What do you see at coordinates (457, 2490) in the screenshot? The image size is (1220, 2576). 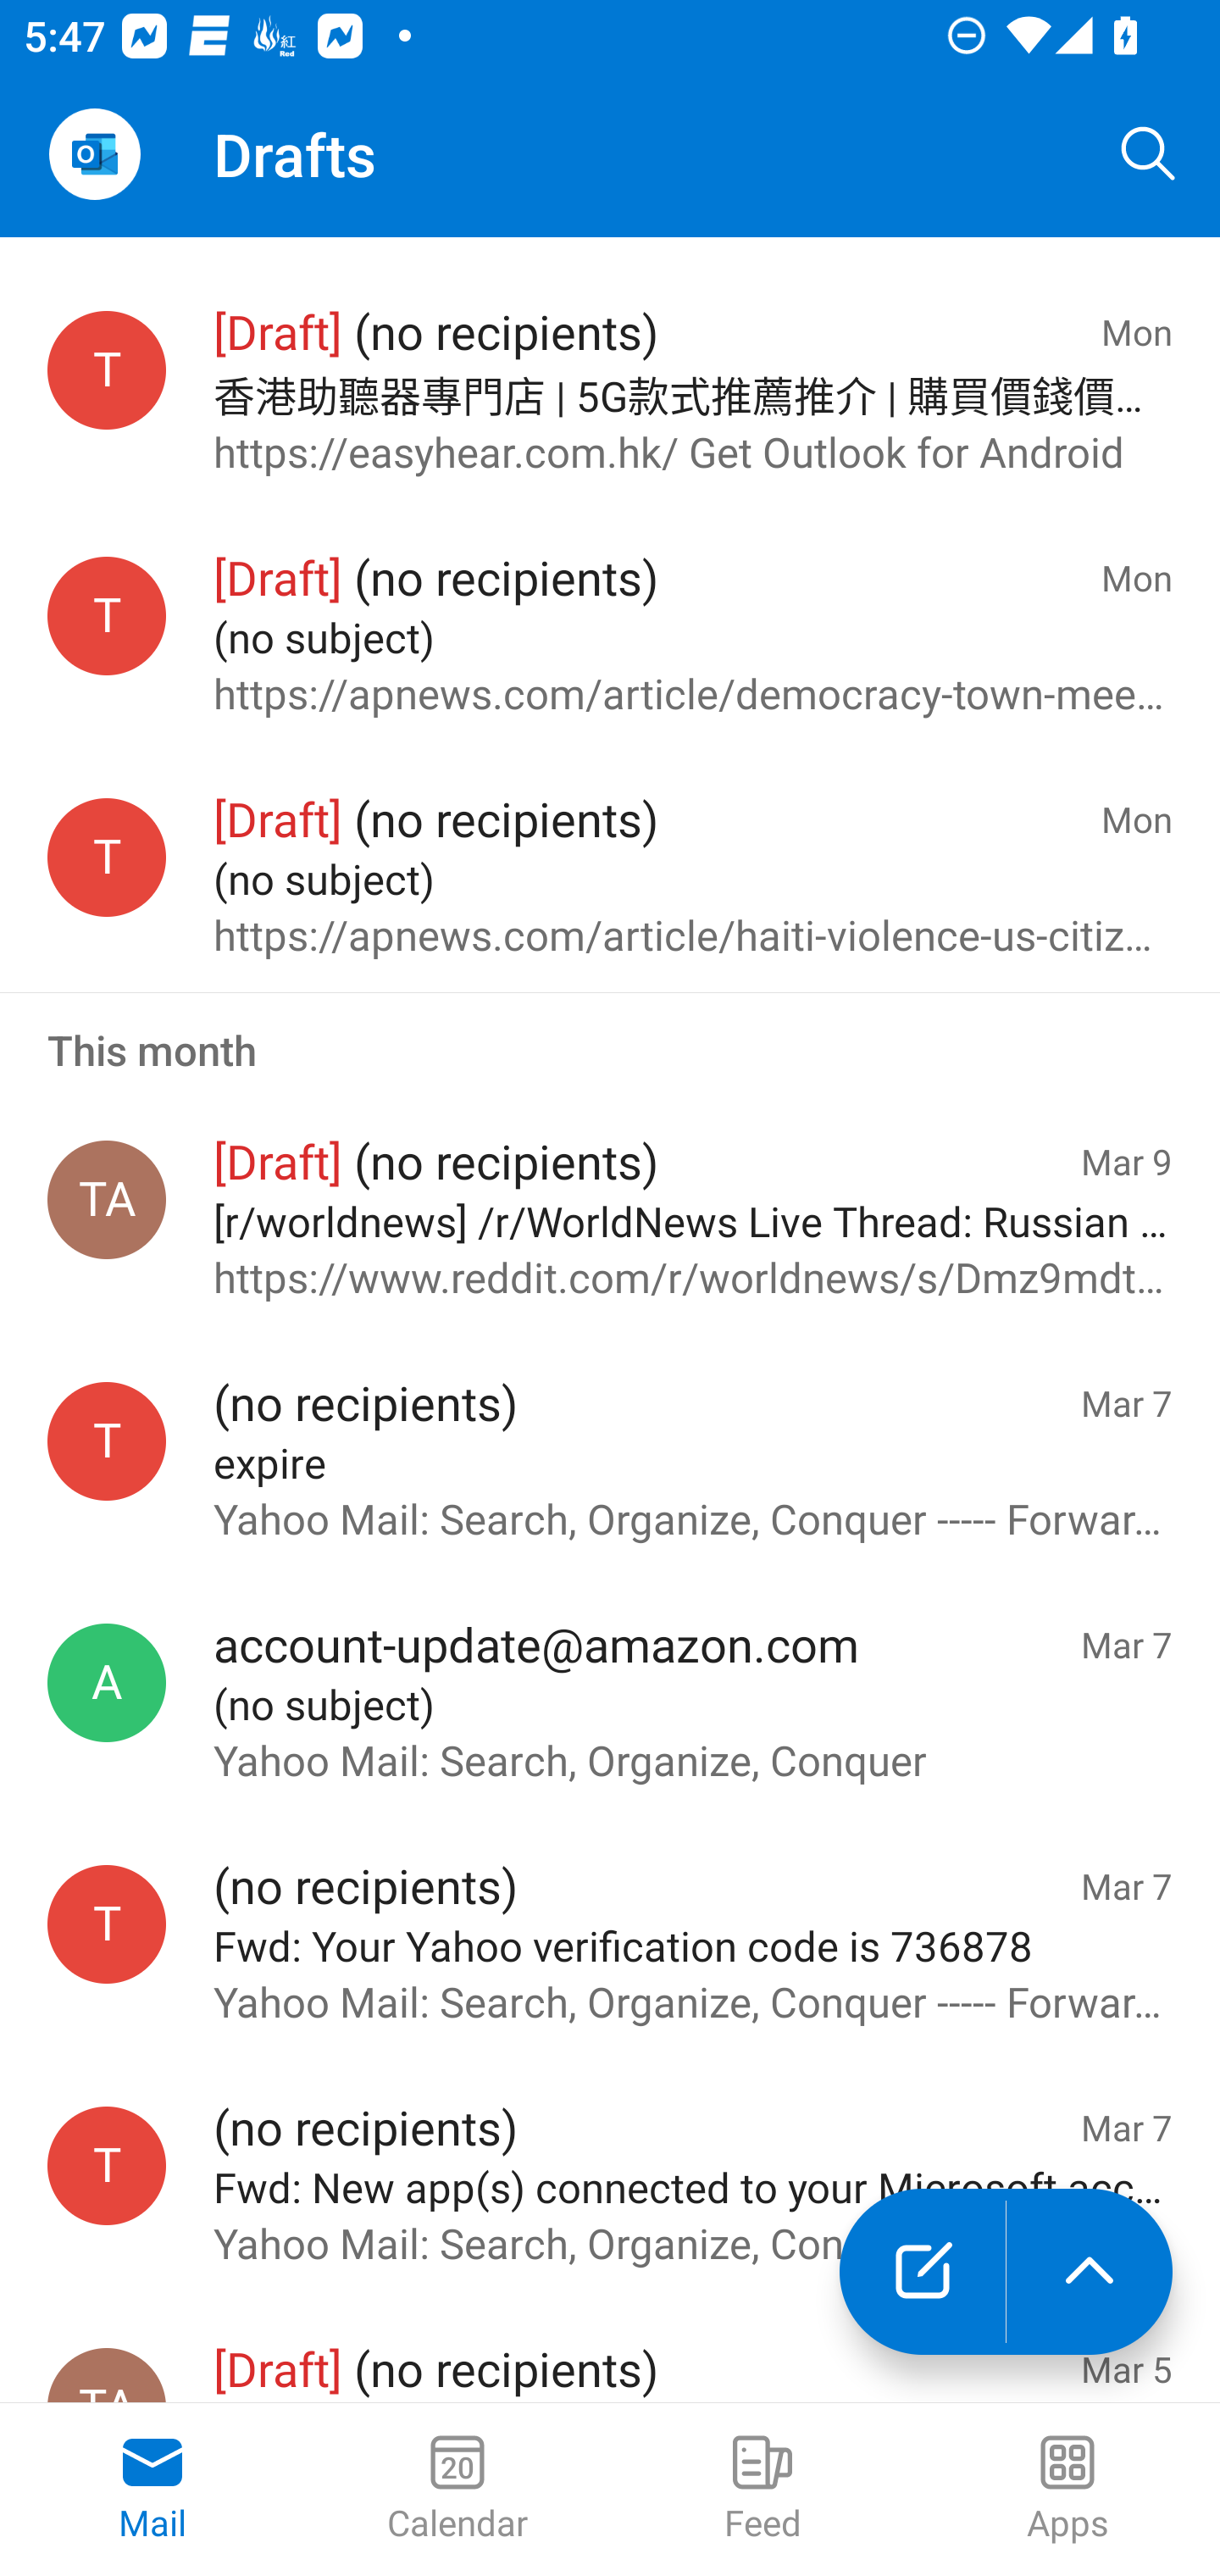 I see `Calendar` at bounding box center [457, 2490].